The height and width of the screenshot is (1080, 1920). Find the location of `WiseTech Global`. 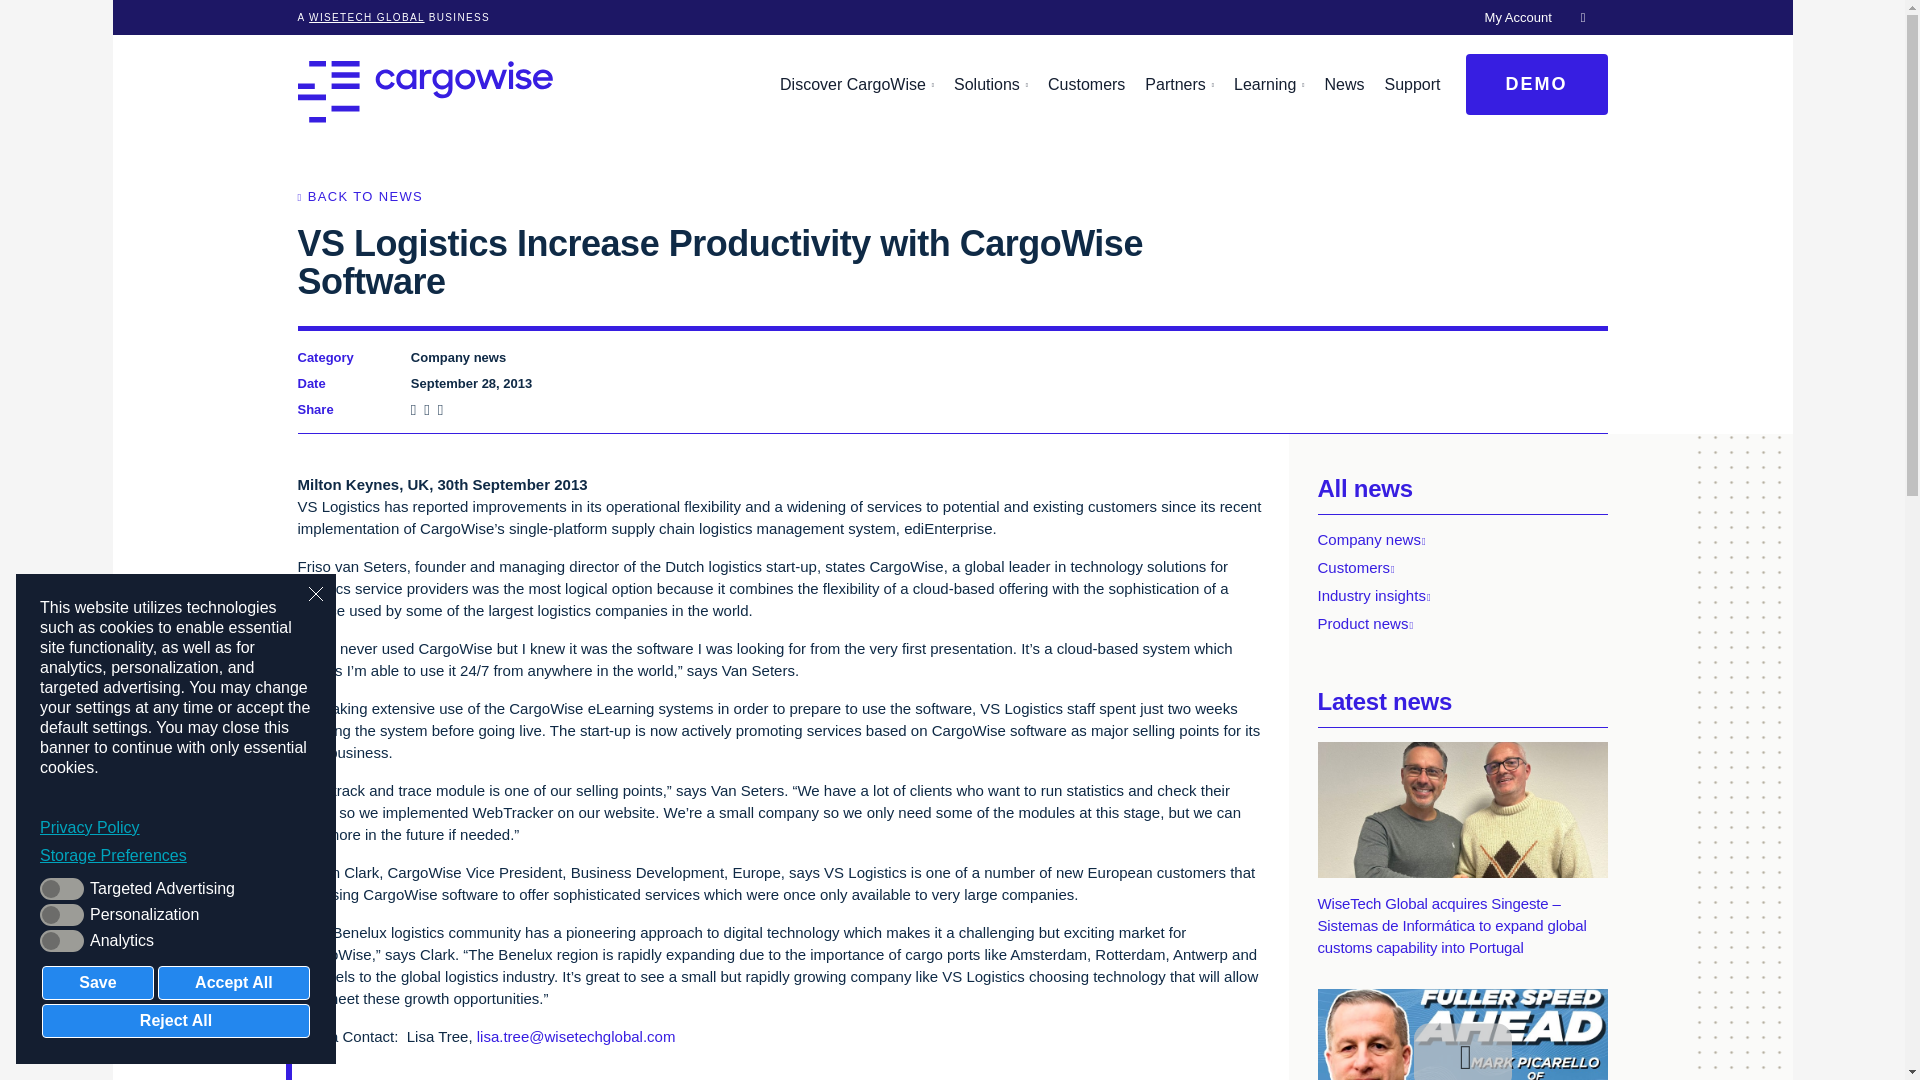

WiseTech Global is located at coordinates (366, 16).